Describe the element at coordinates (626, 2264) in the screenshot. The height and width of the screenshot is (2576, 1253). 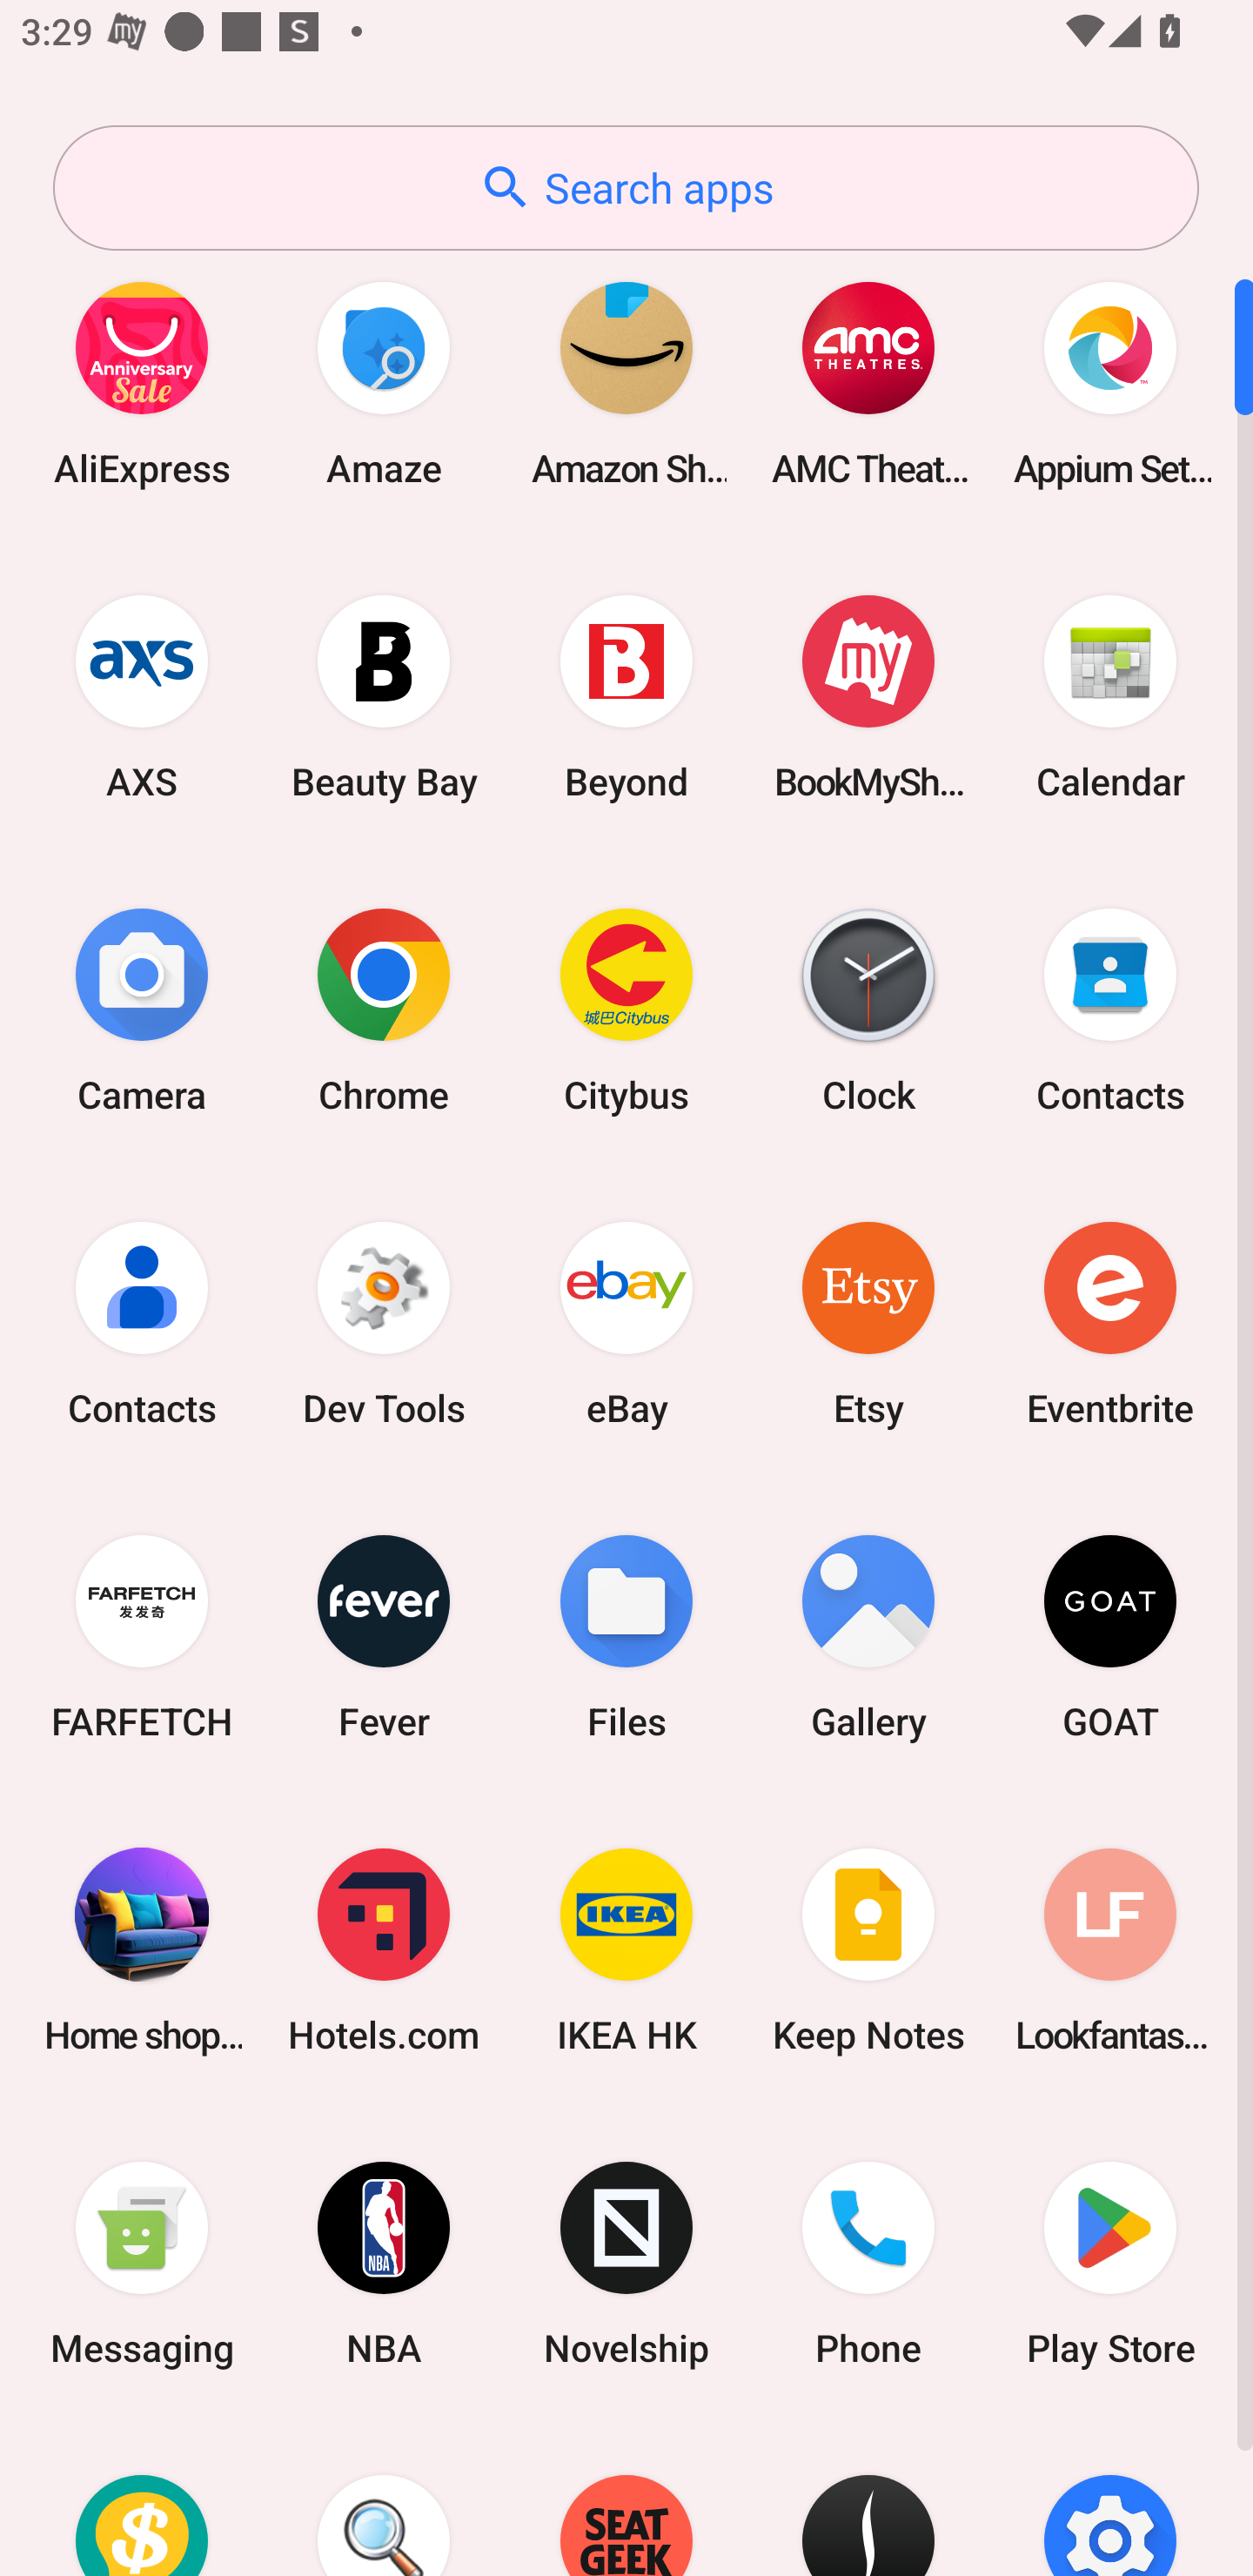
I see `Novelship` at that location.